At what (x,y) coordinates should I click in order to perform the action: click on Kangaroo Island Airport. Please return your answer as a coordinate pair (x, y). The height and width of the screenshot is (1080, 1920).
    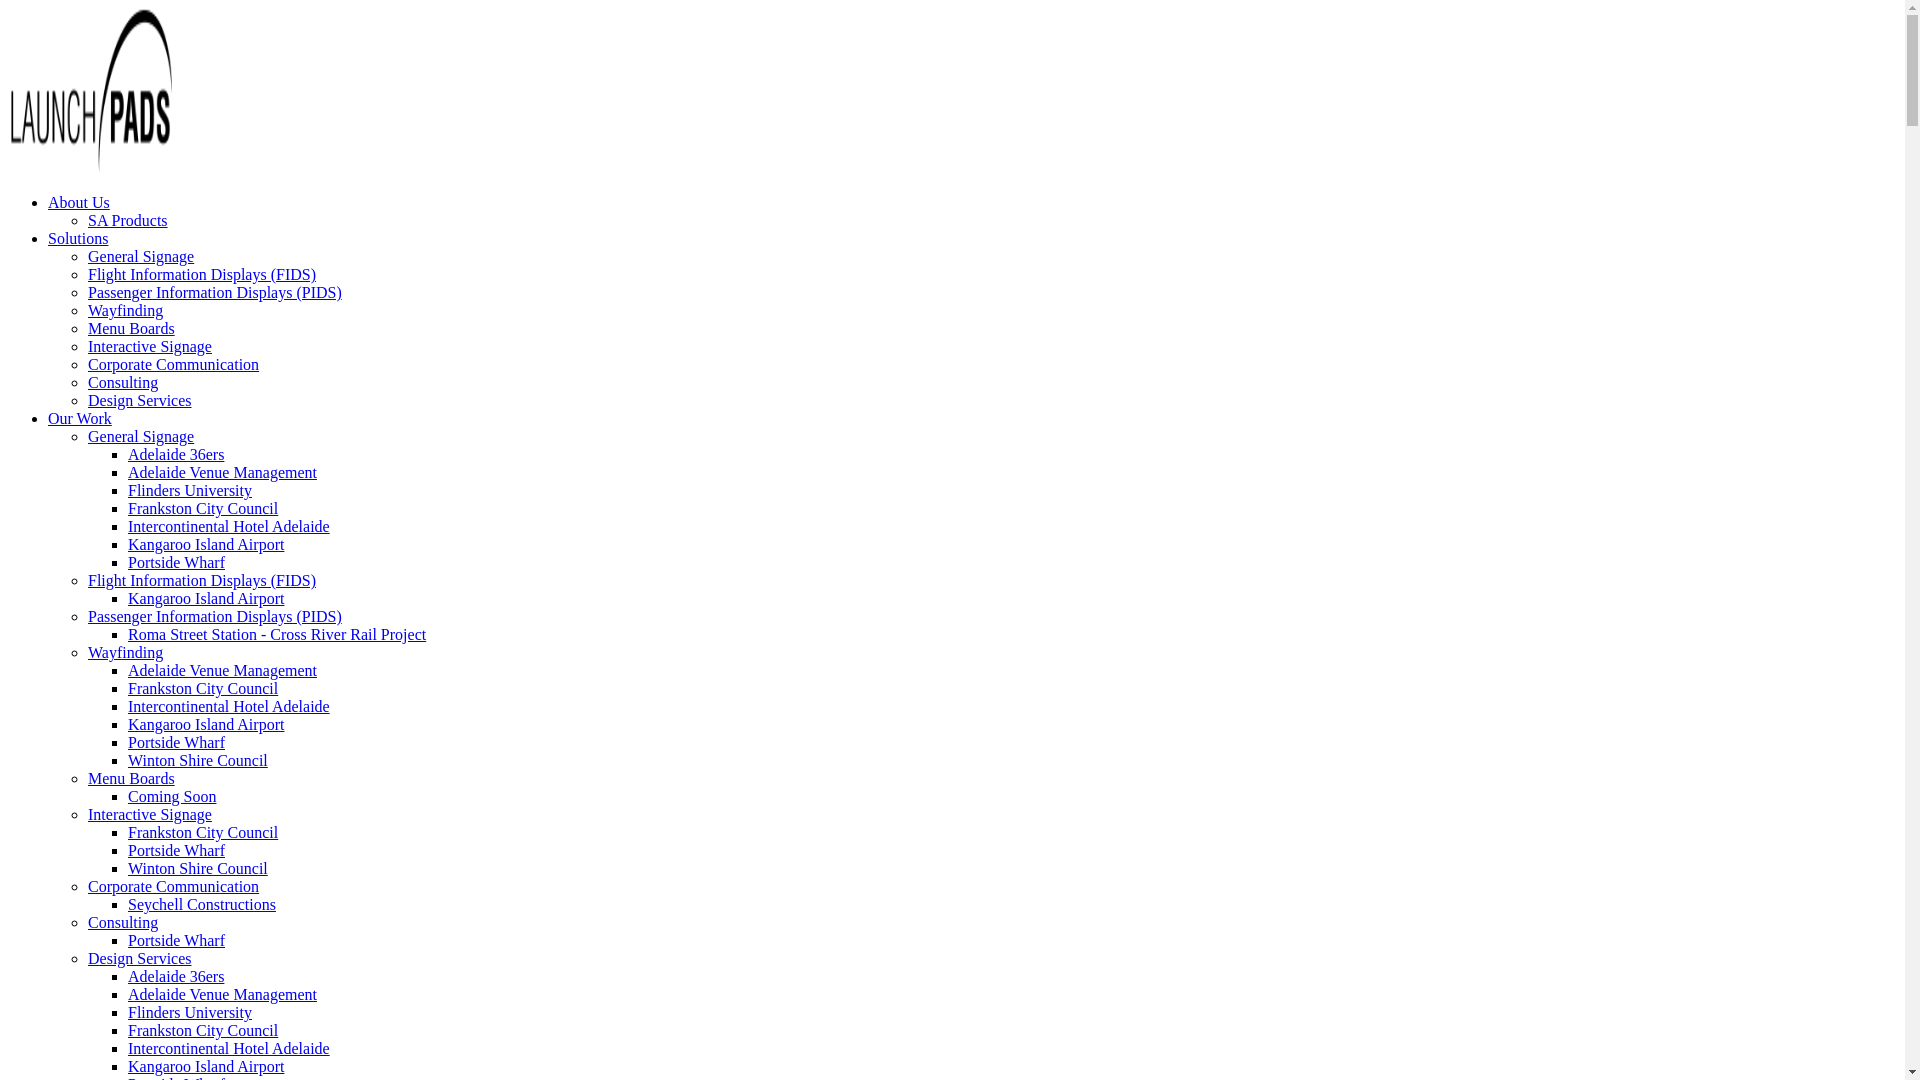
    Looking at the image, I should click on (206, 598).